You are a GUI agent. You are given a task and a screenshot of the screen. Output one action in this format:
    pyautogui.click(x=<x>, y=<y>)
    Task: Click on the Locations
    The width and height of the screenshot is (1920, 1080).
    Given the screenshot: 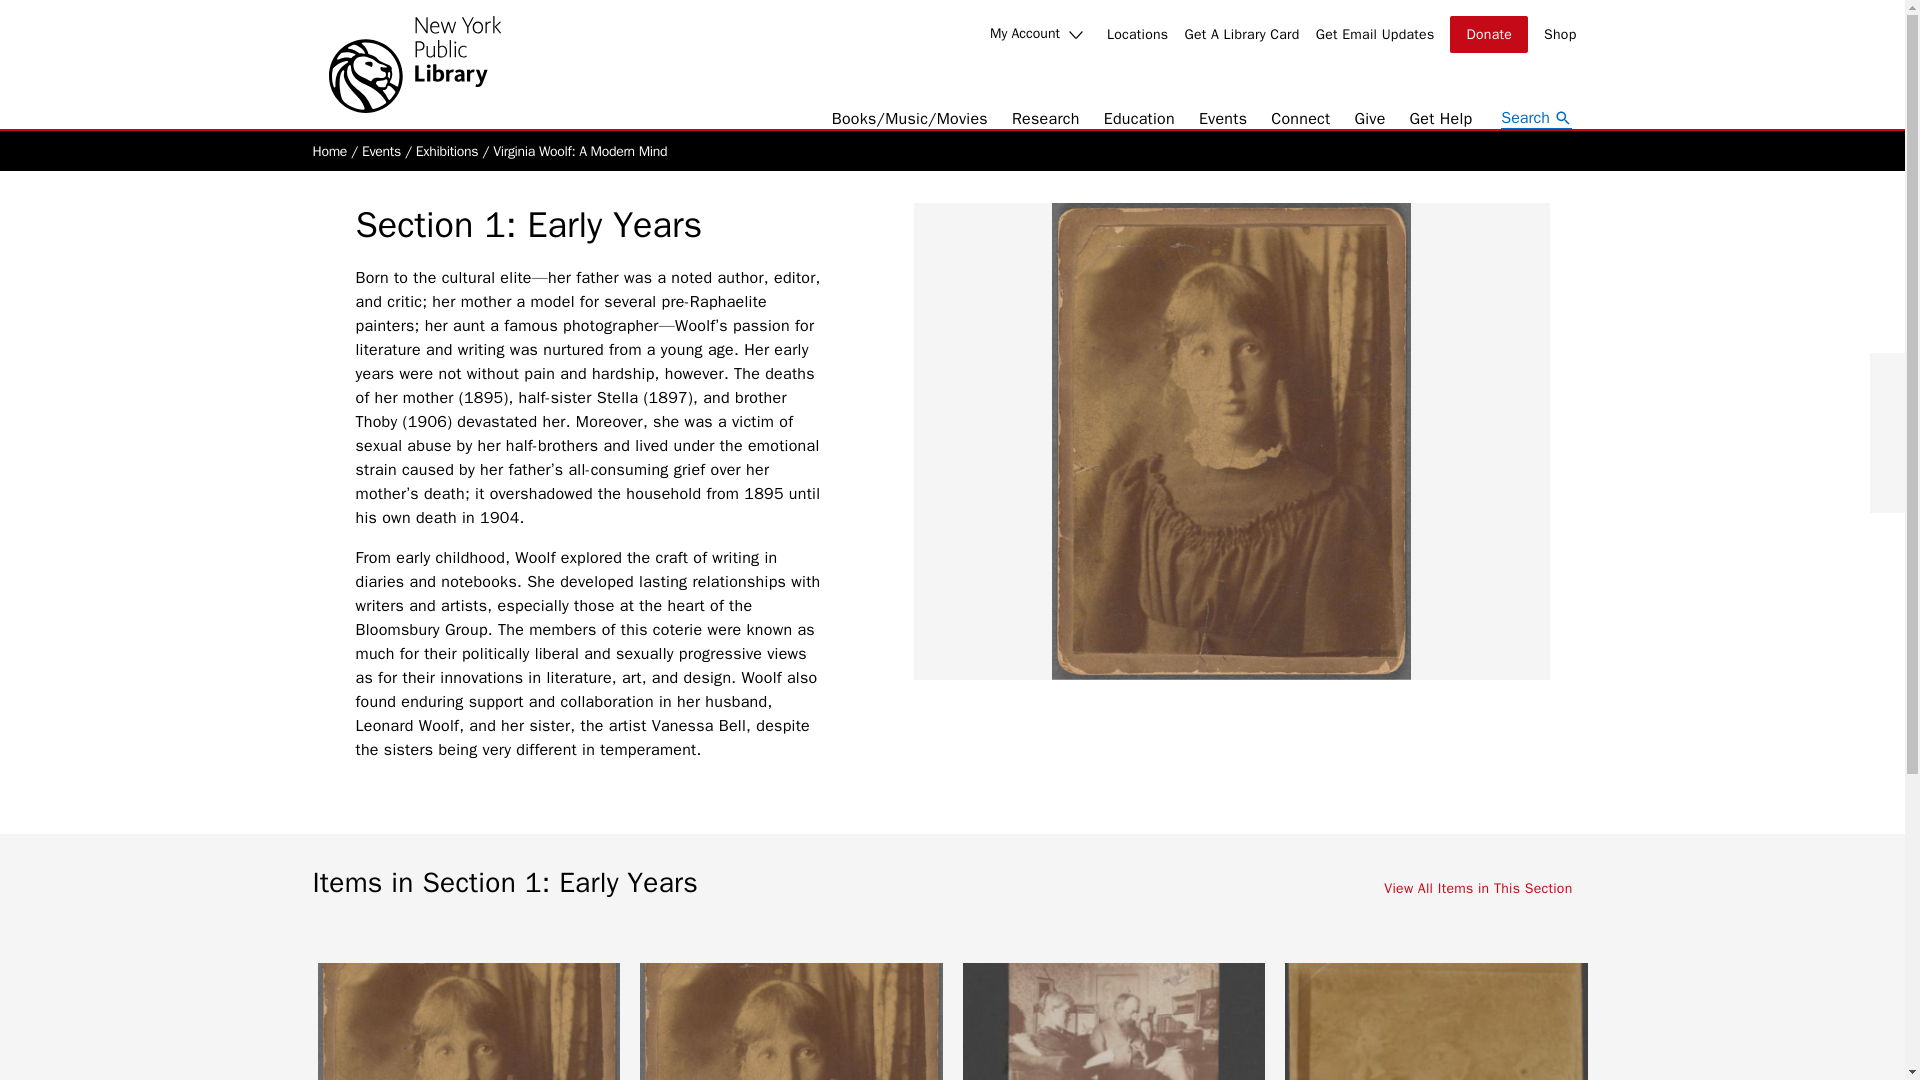 What is the action you would take?
    pyautogui.click(x=1138, y=34)
    